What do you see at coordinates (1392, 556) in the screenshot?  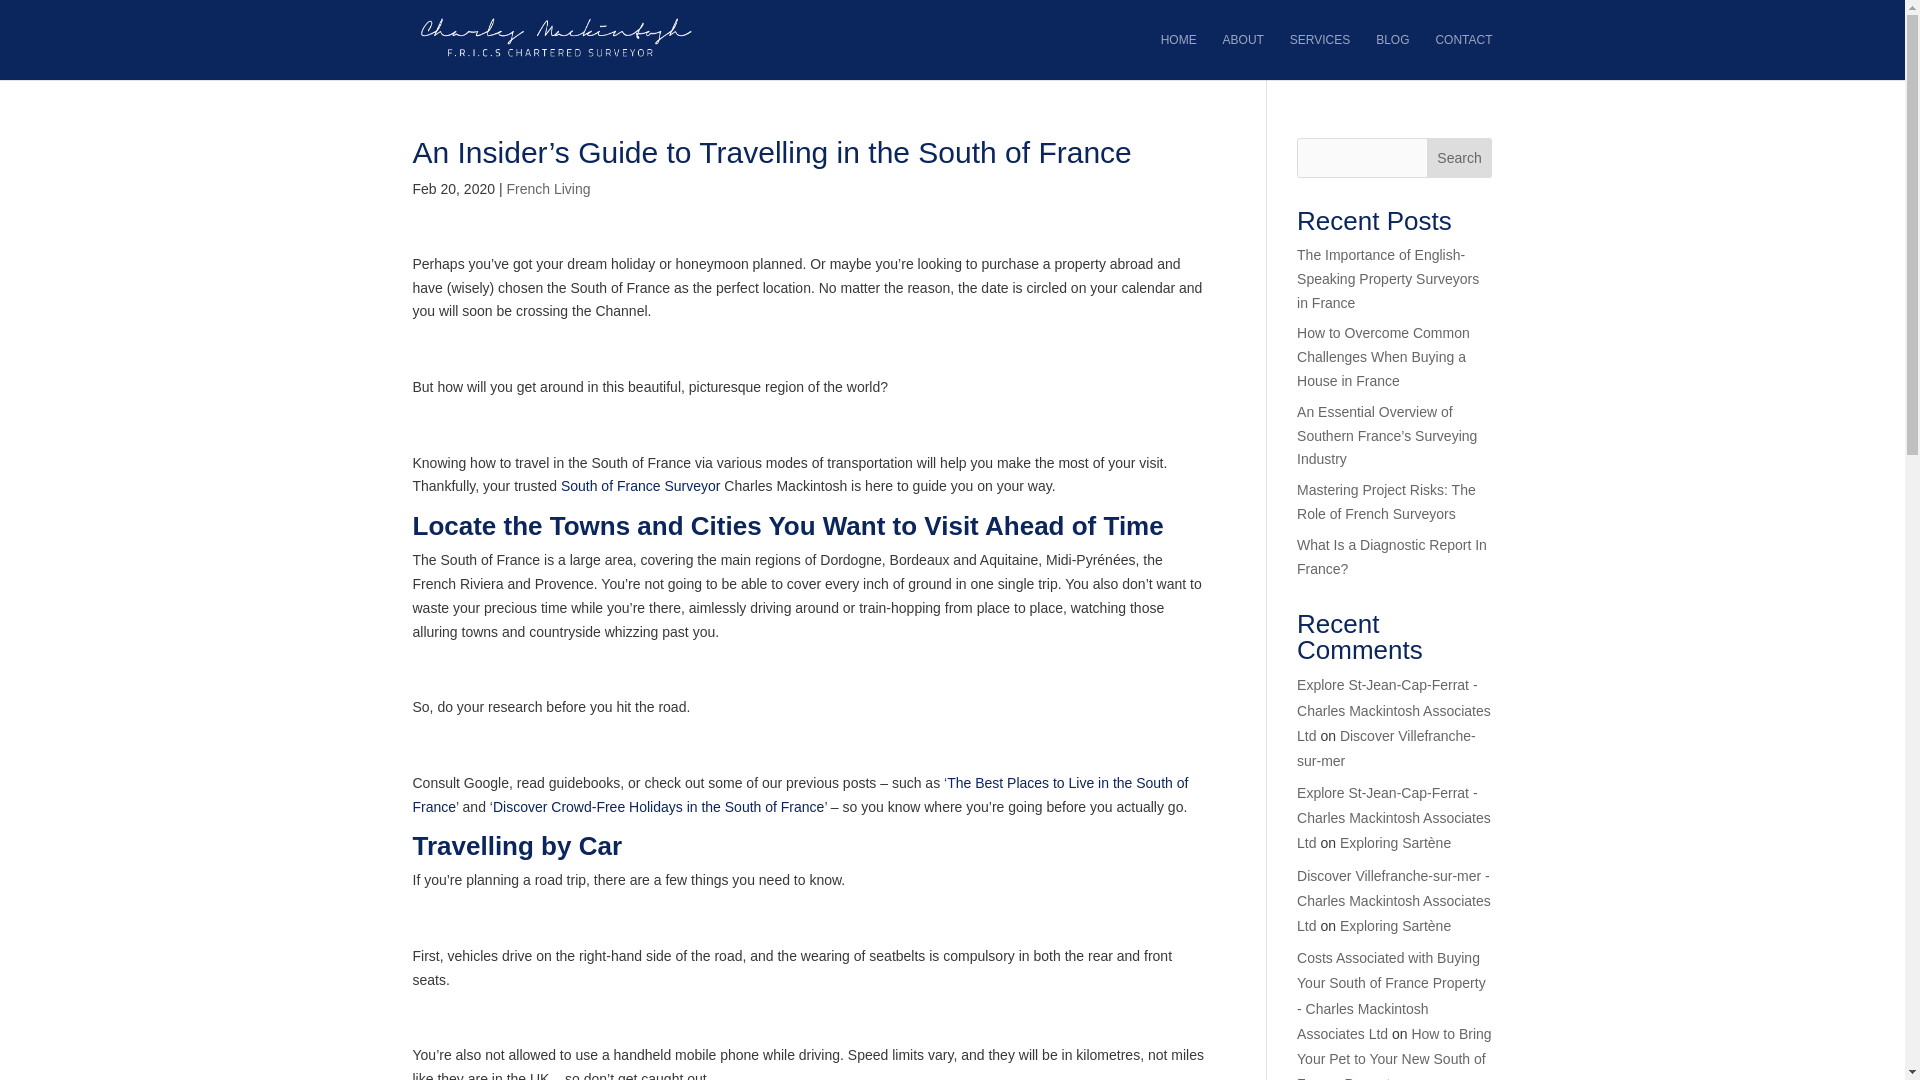 I see `What Is a Diagnostic Report In France?` at bounding box center [1392, 556].